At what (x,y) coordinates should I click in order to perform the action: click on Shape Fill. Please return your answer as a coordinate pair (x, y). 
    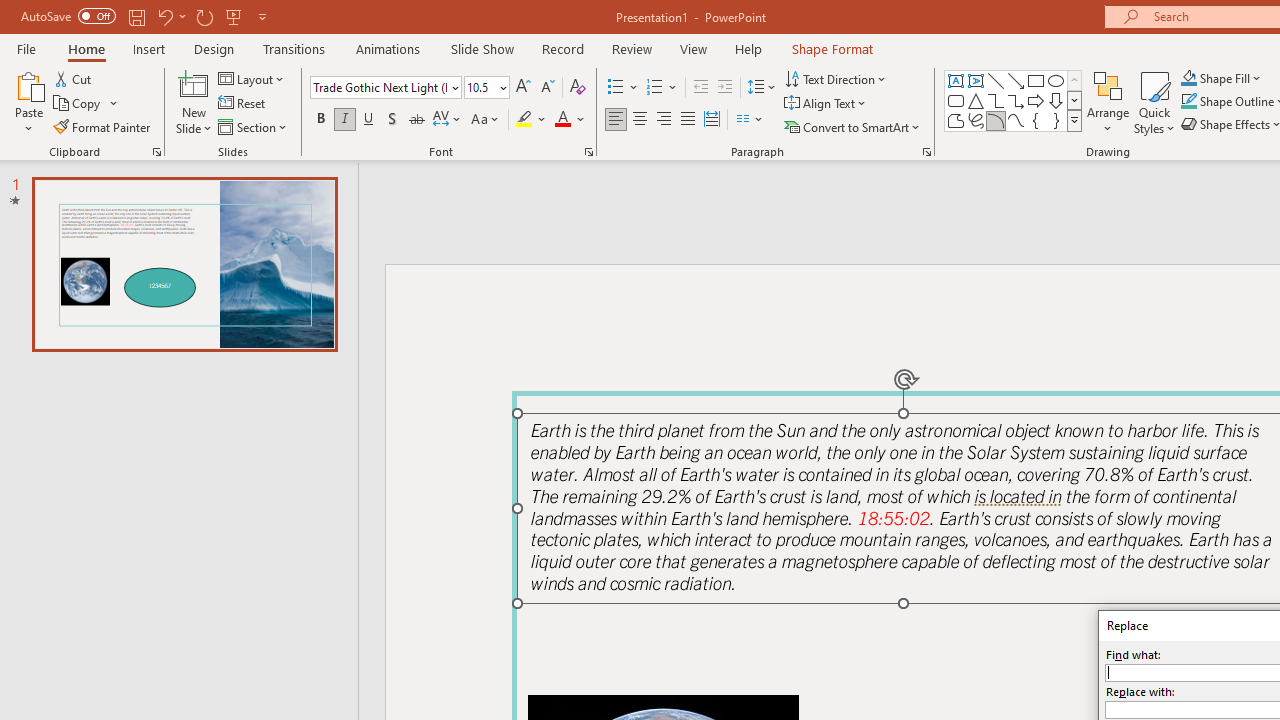
    Looking at the image, I should click on (1221, 78).